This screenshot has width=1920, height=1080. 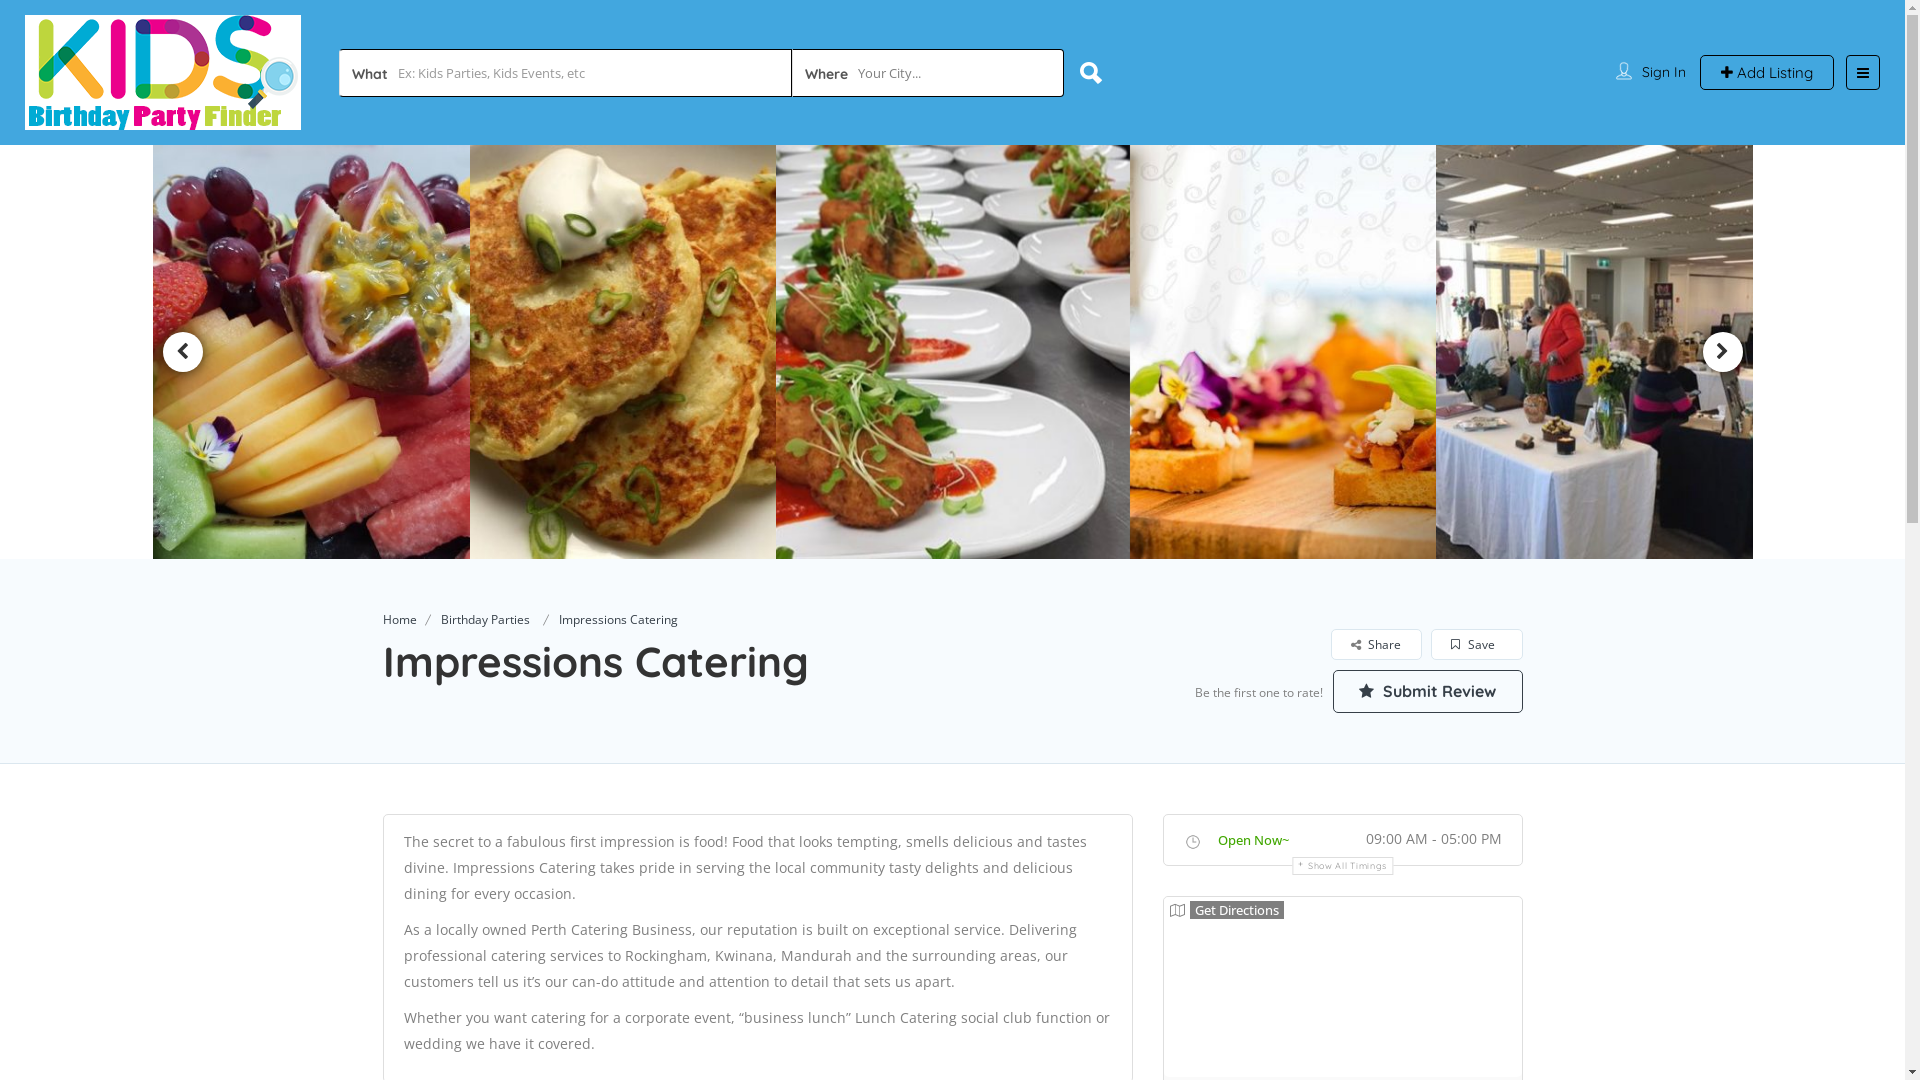 I want to click on Home, so click(x=399, y=620).